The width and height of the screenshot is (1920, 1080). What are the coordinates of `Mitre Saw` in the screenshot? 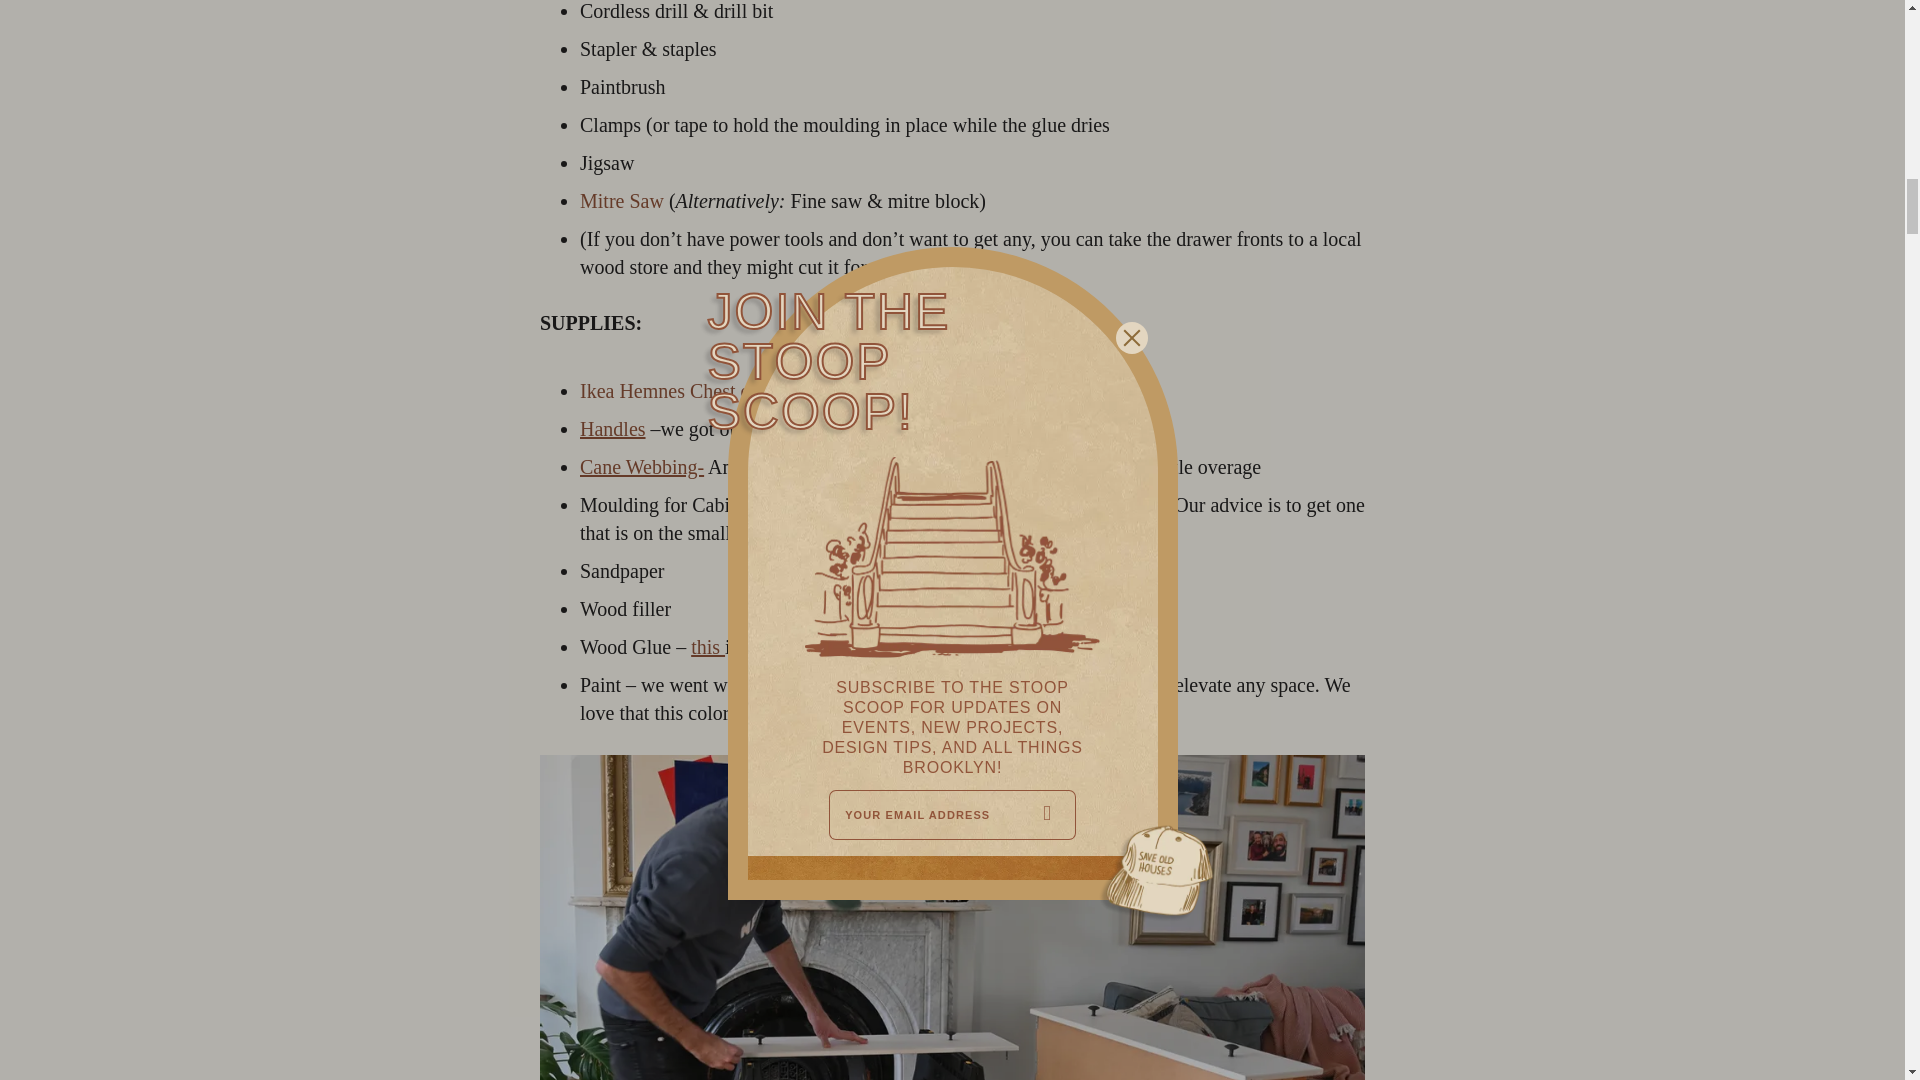 It's located at (622, 200).